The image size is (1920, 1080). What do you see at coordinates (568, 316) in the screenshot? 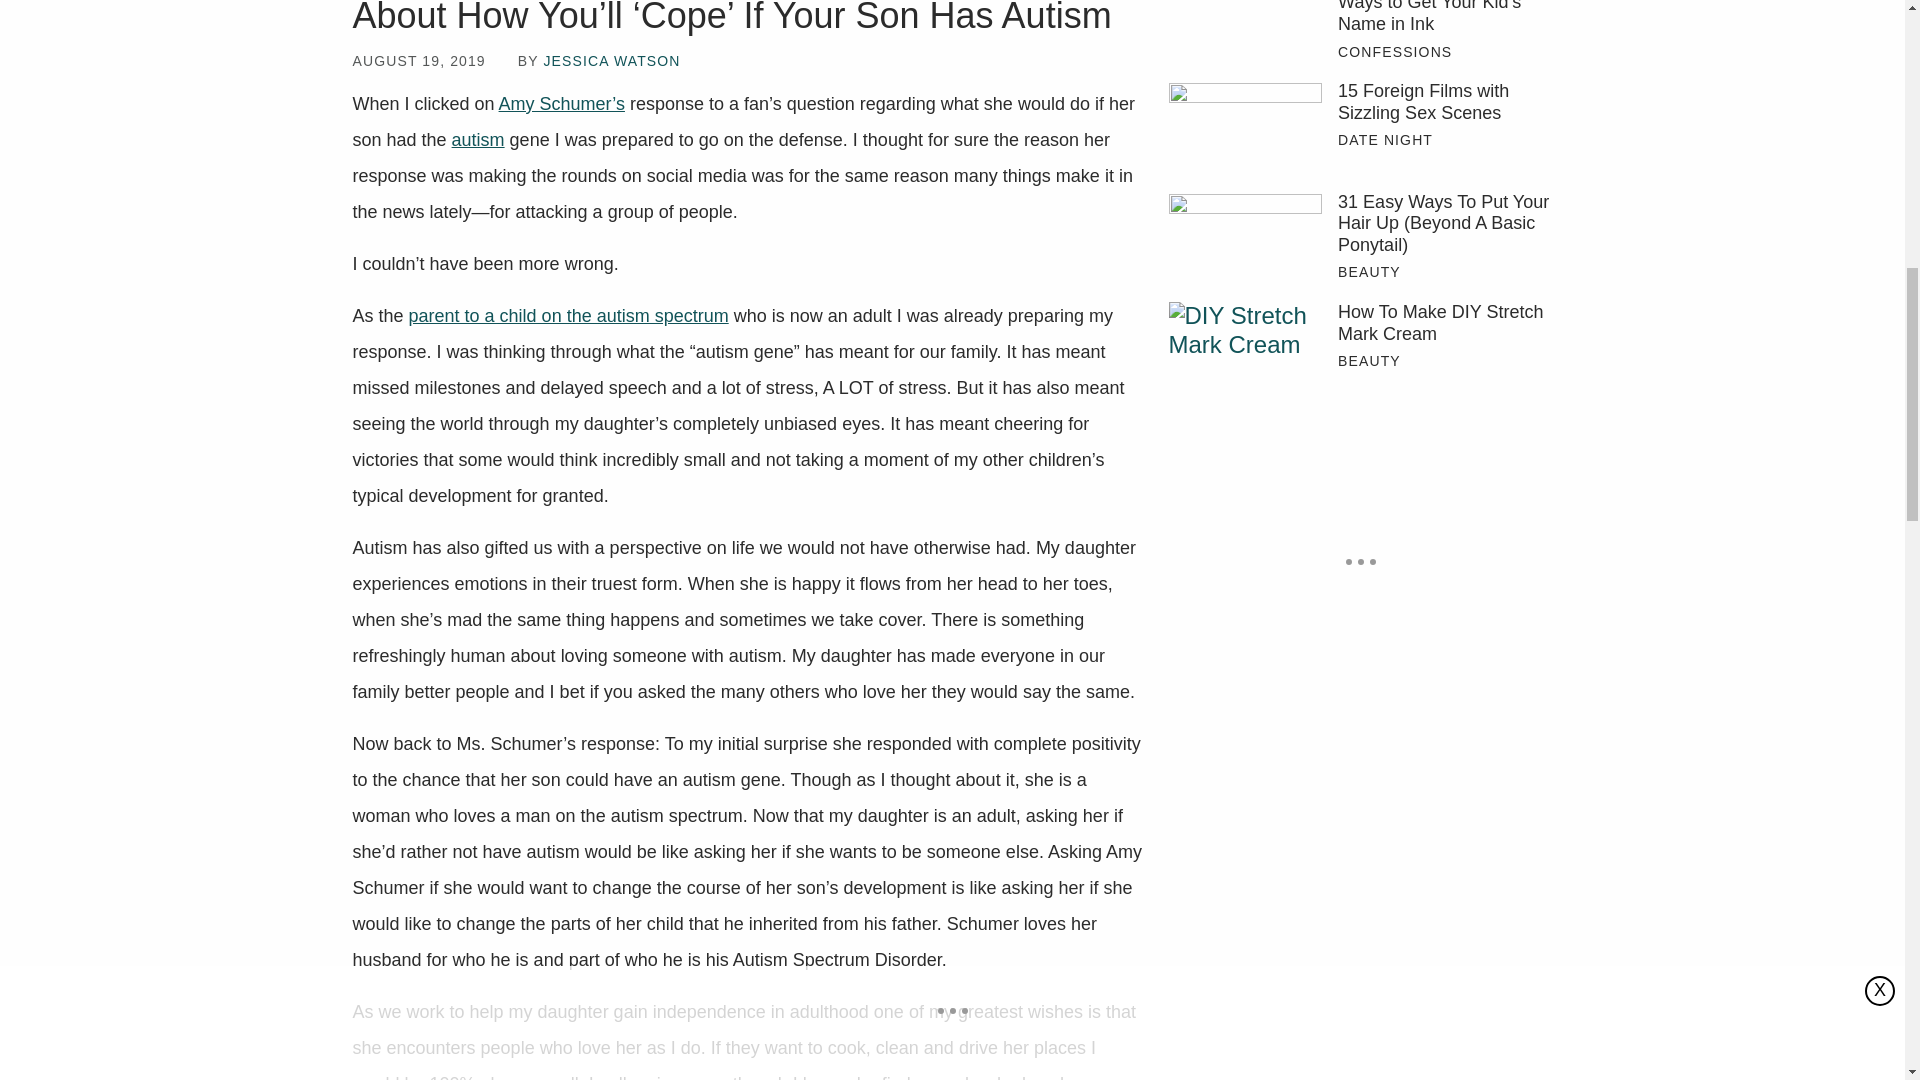
I see `parent to a child on the autism spectrum` at bounding box center [568, 316].